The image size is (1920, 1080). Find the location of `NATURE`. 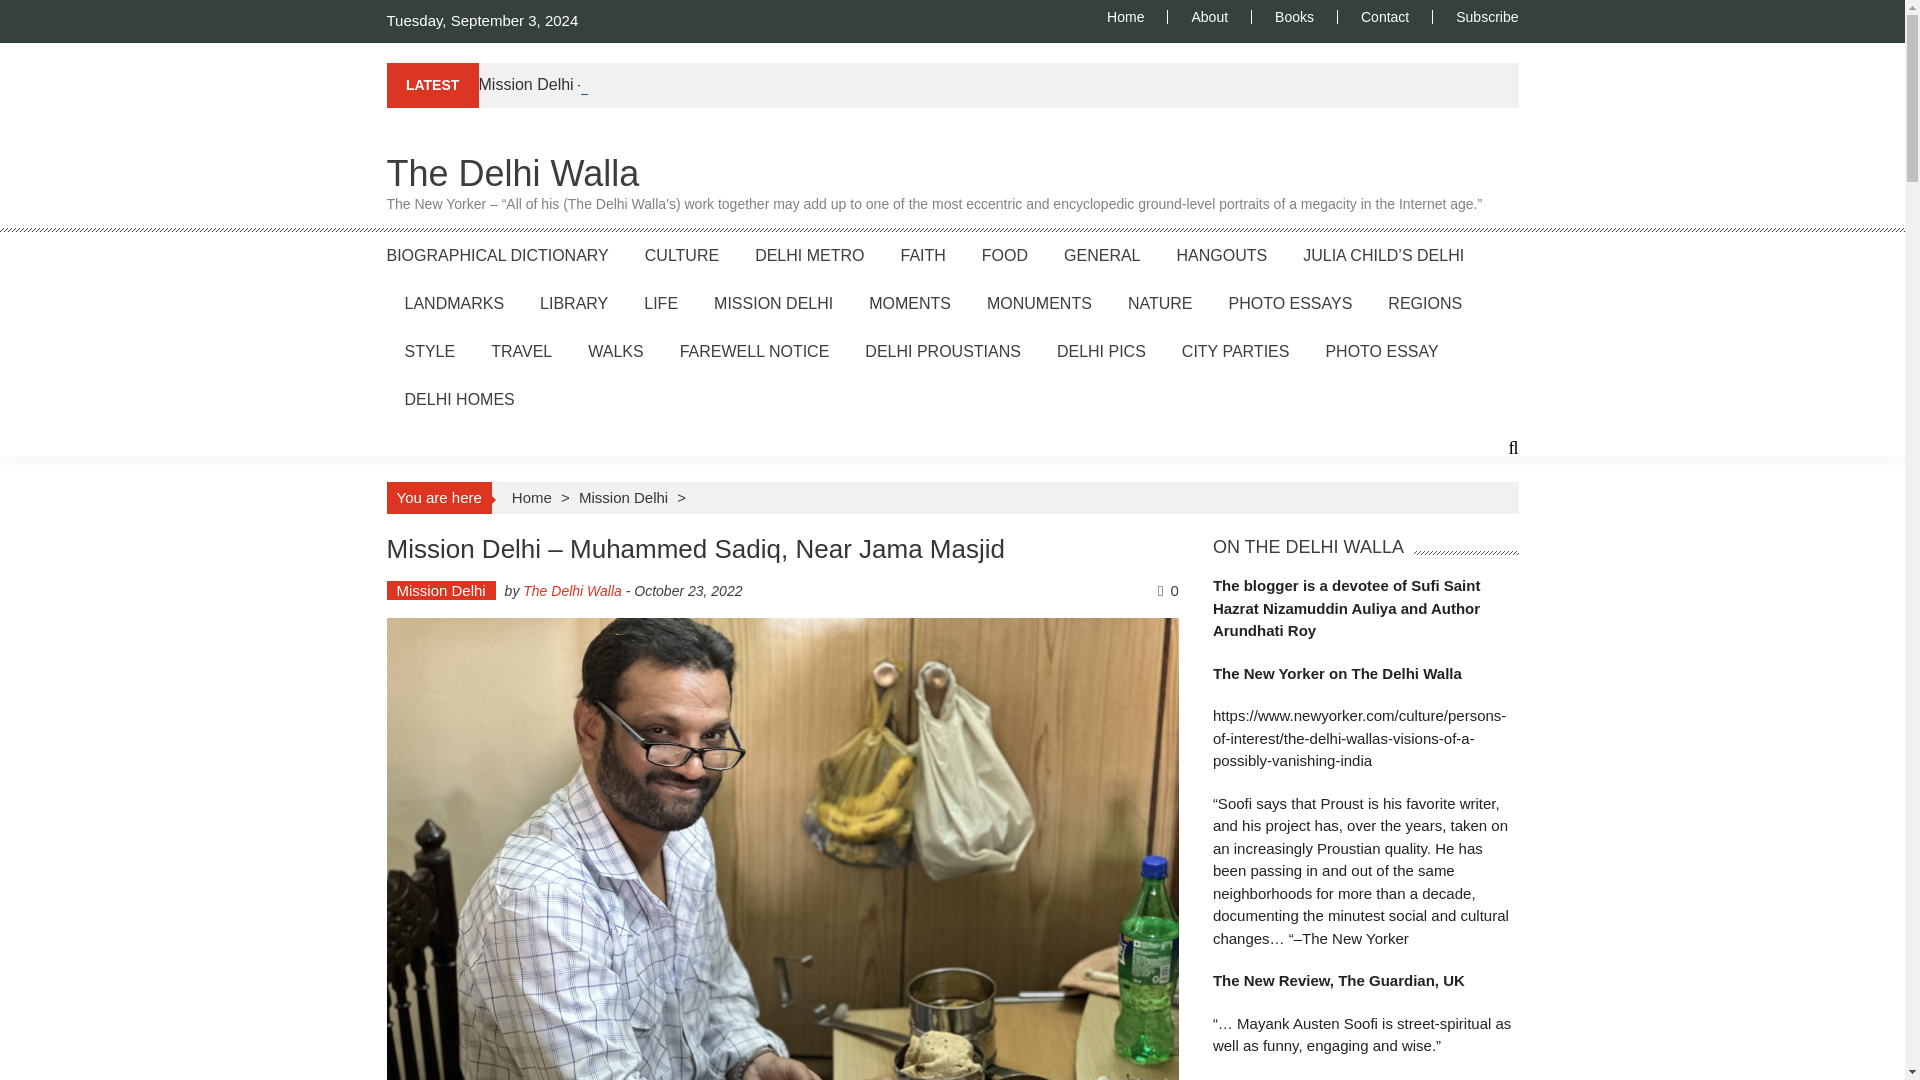

NATURE is located at coordinates (1160, 302).